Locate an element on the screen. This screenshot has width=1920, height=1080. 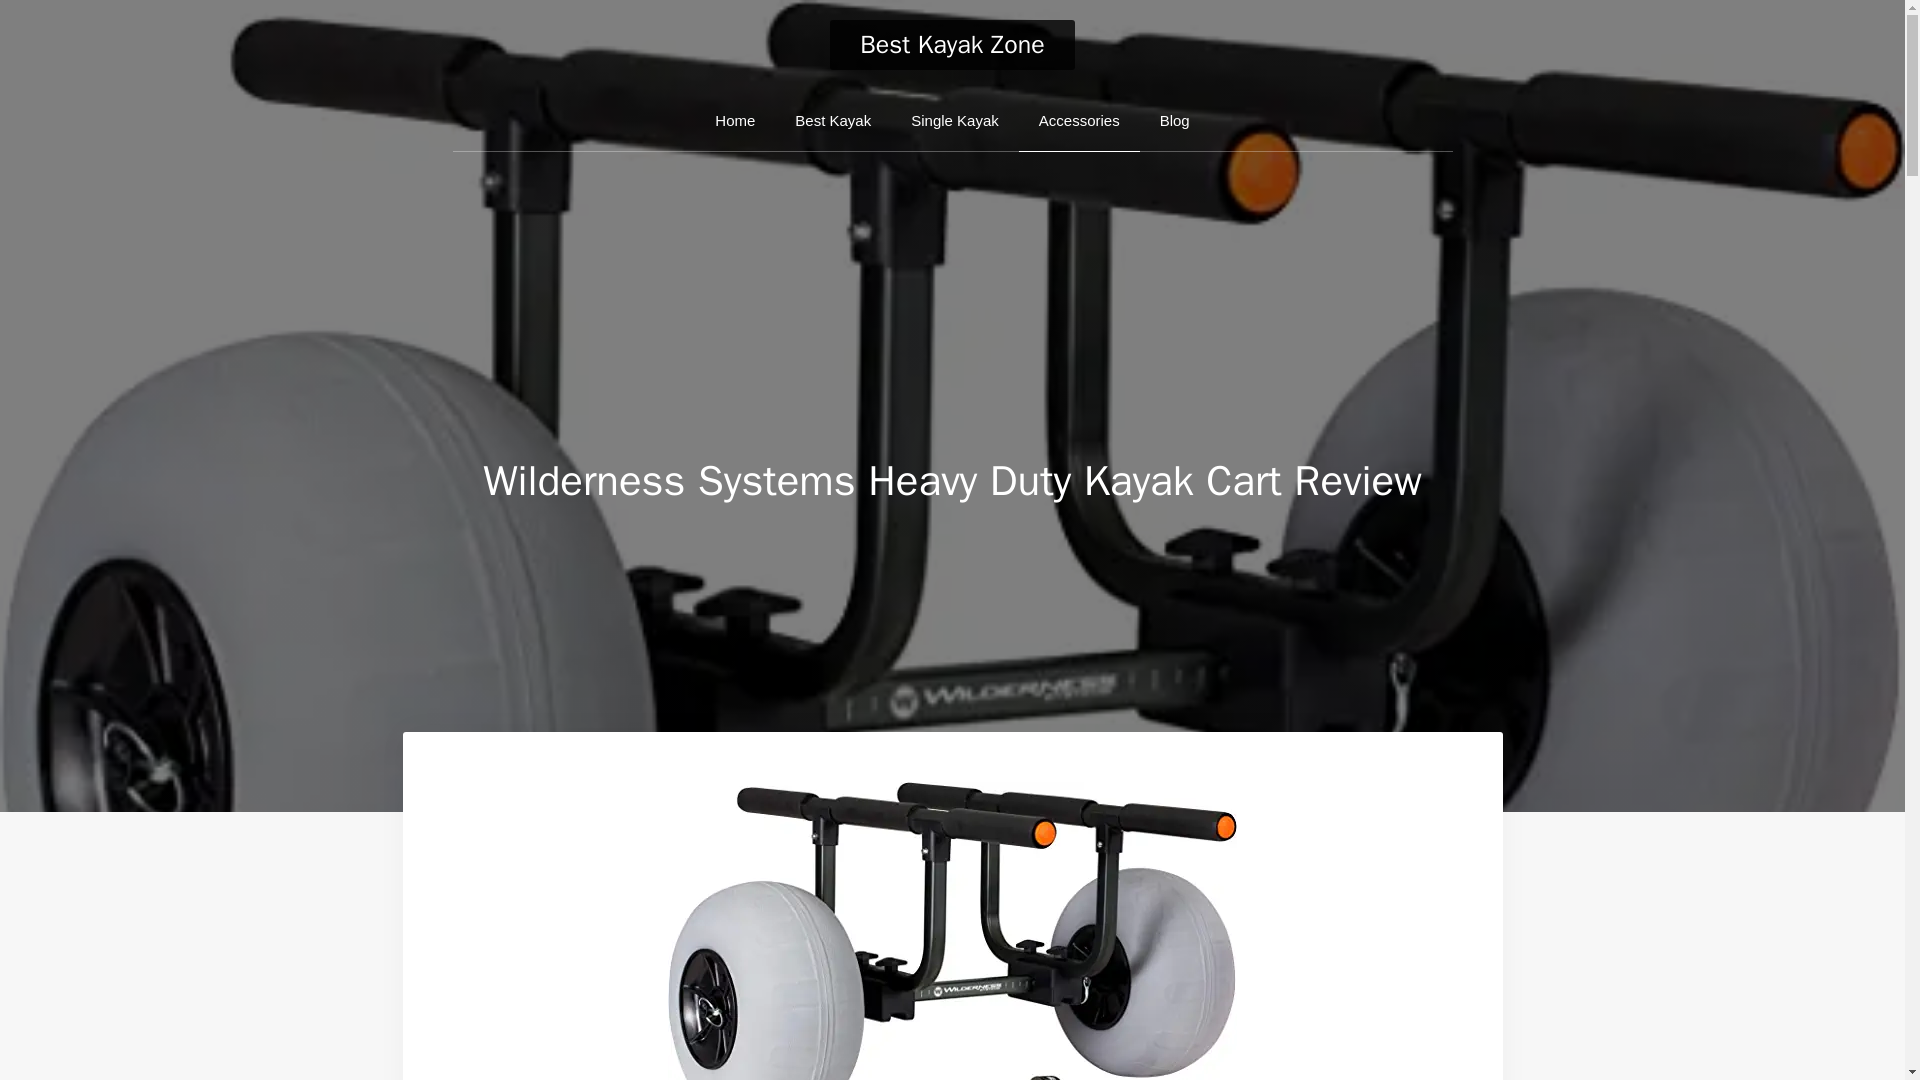
Single Kayak is located at coordinates (954, 121).